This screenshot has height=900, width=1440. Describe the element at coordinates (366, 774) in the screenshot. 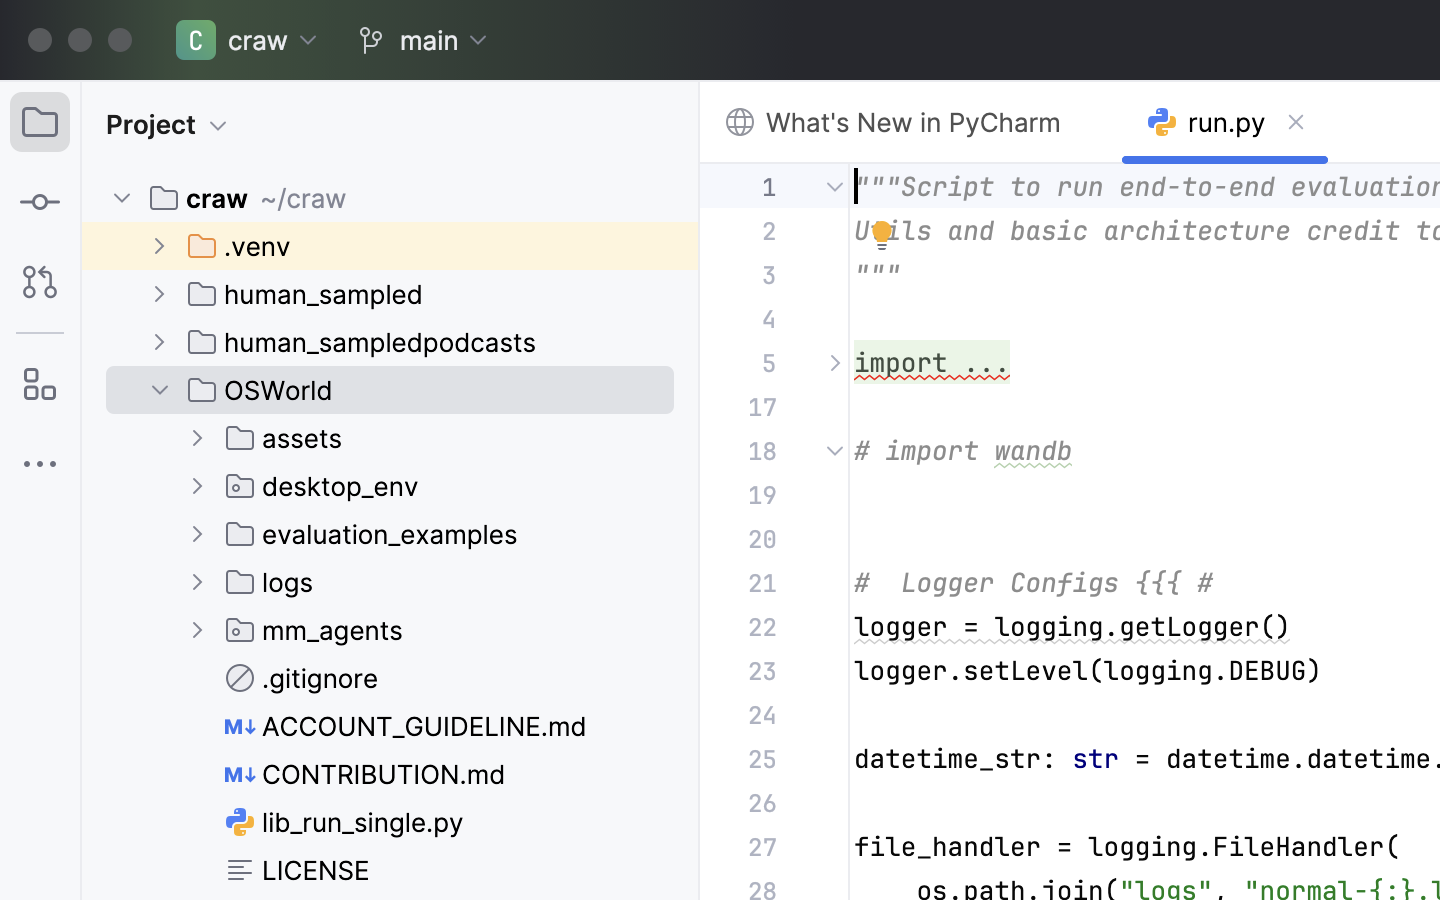

I see `CONTRIBUTION.md` at that location.